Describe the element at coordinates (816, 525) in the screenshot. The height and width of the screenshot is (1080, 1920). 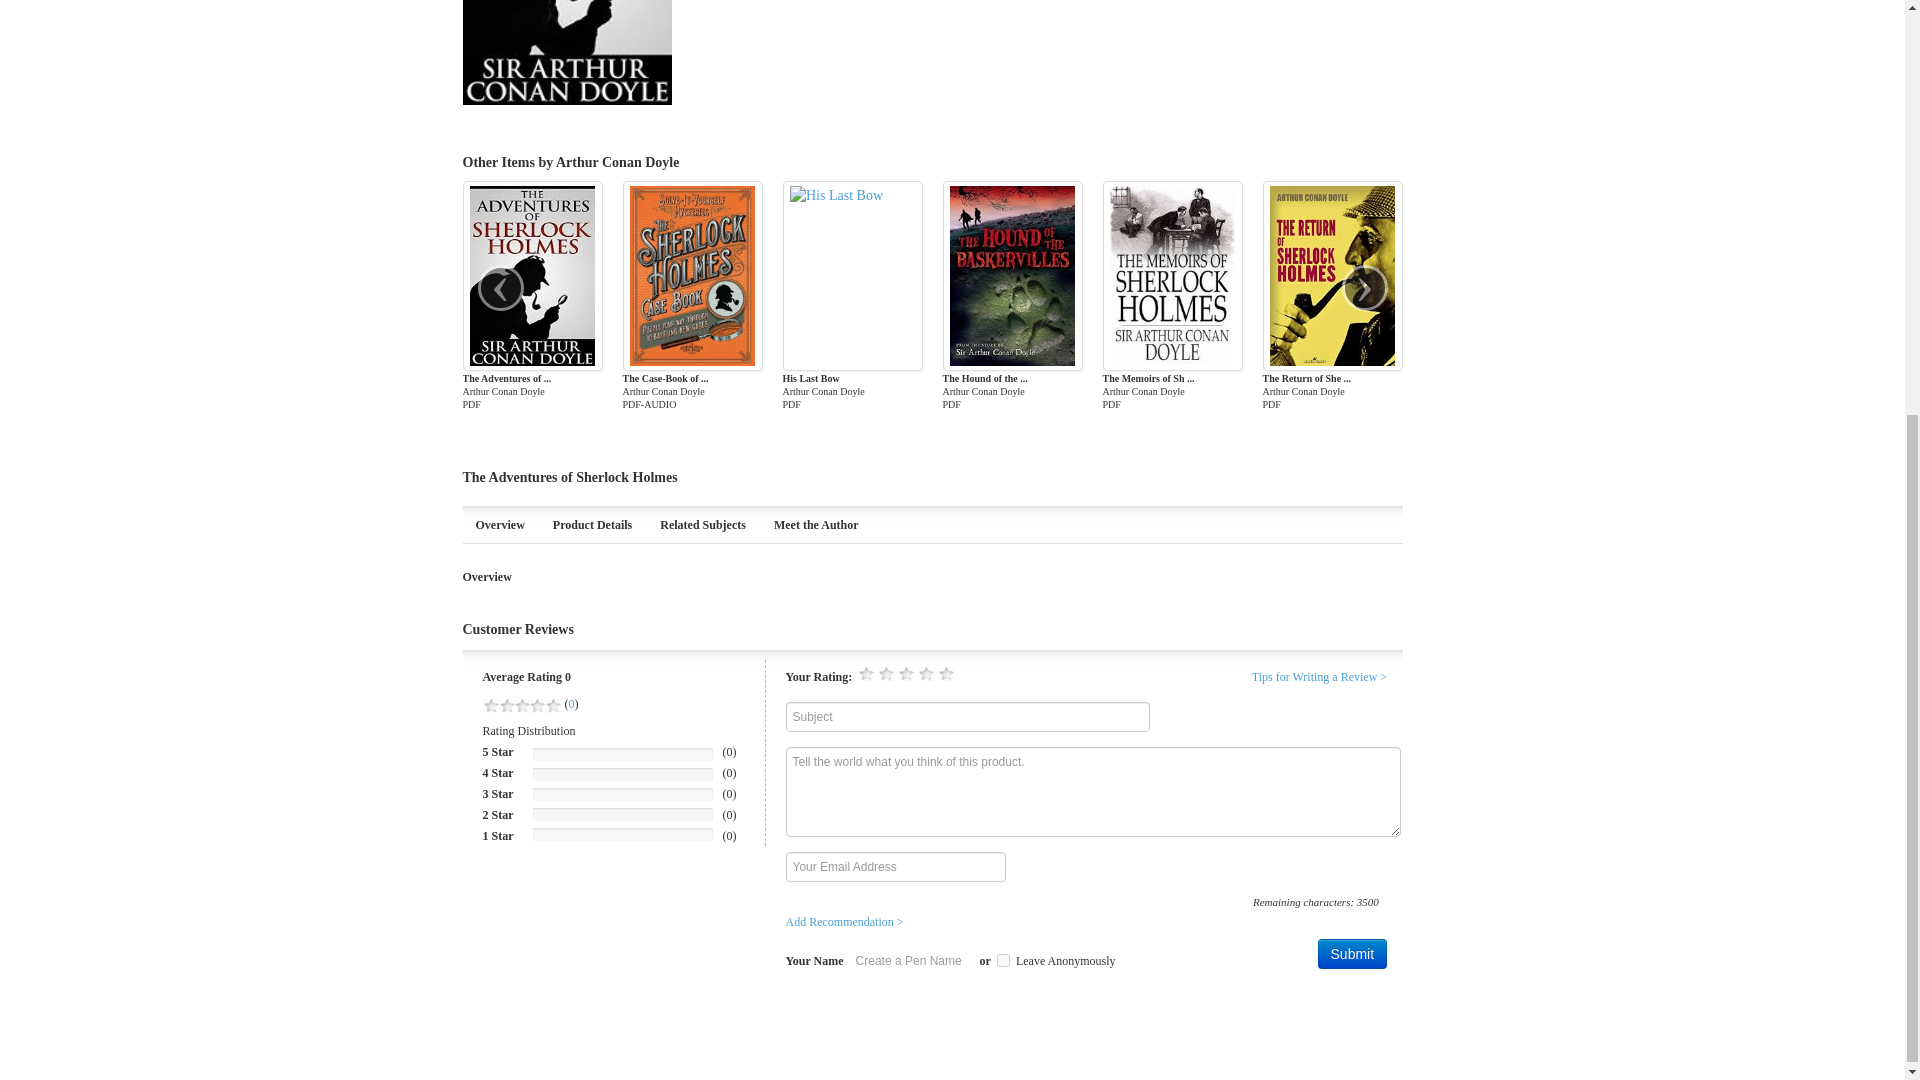
I see `Meet the Author` at that location.